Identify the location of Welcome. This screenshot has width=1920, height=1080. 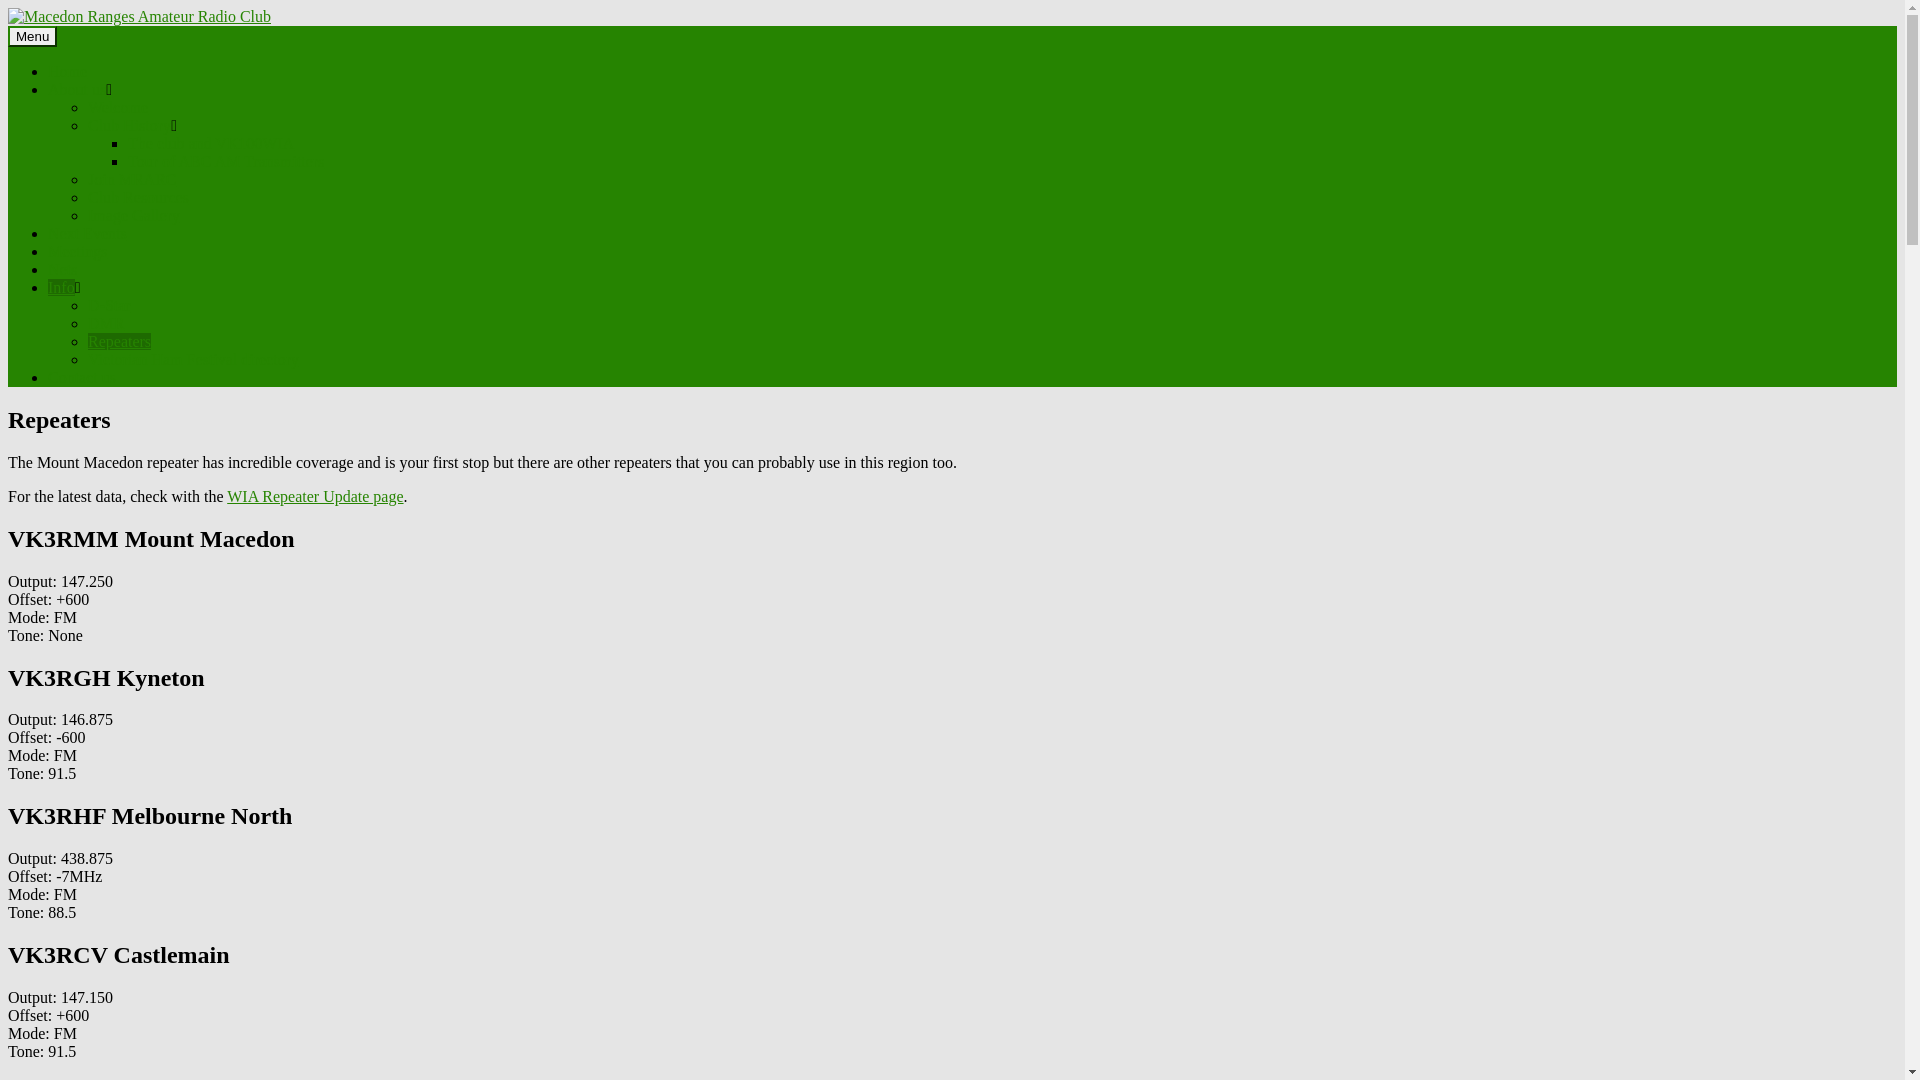
(118, 108).